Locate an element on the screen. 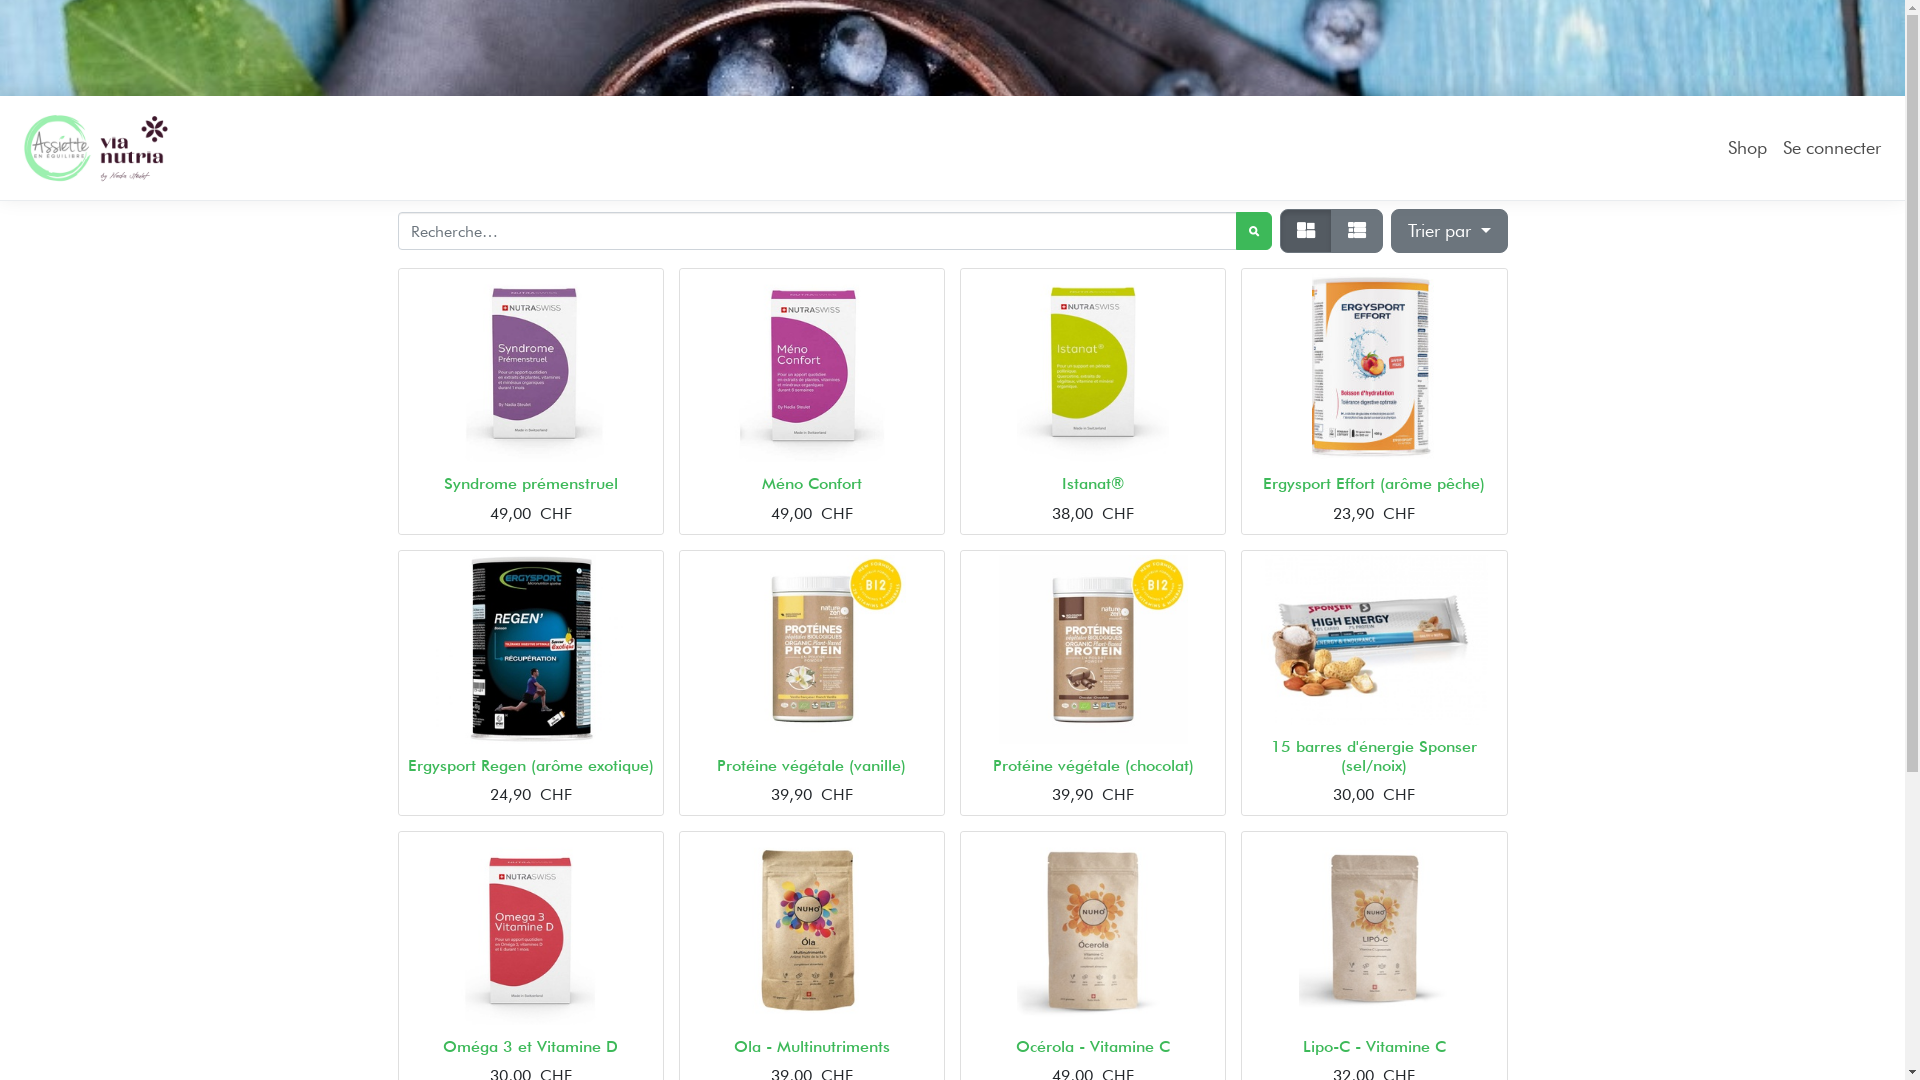 The height and width of the screenshot is (1080, 1920). Se connecter is located at coordinates (1832, 148).